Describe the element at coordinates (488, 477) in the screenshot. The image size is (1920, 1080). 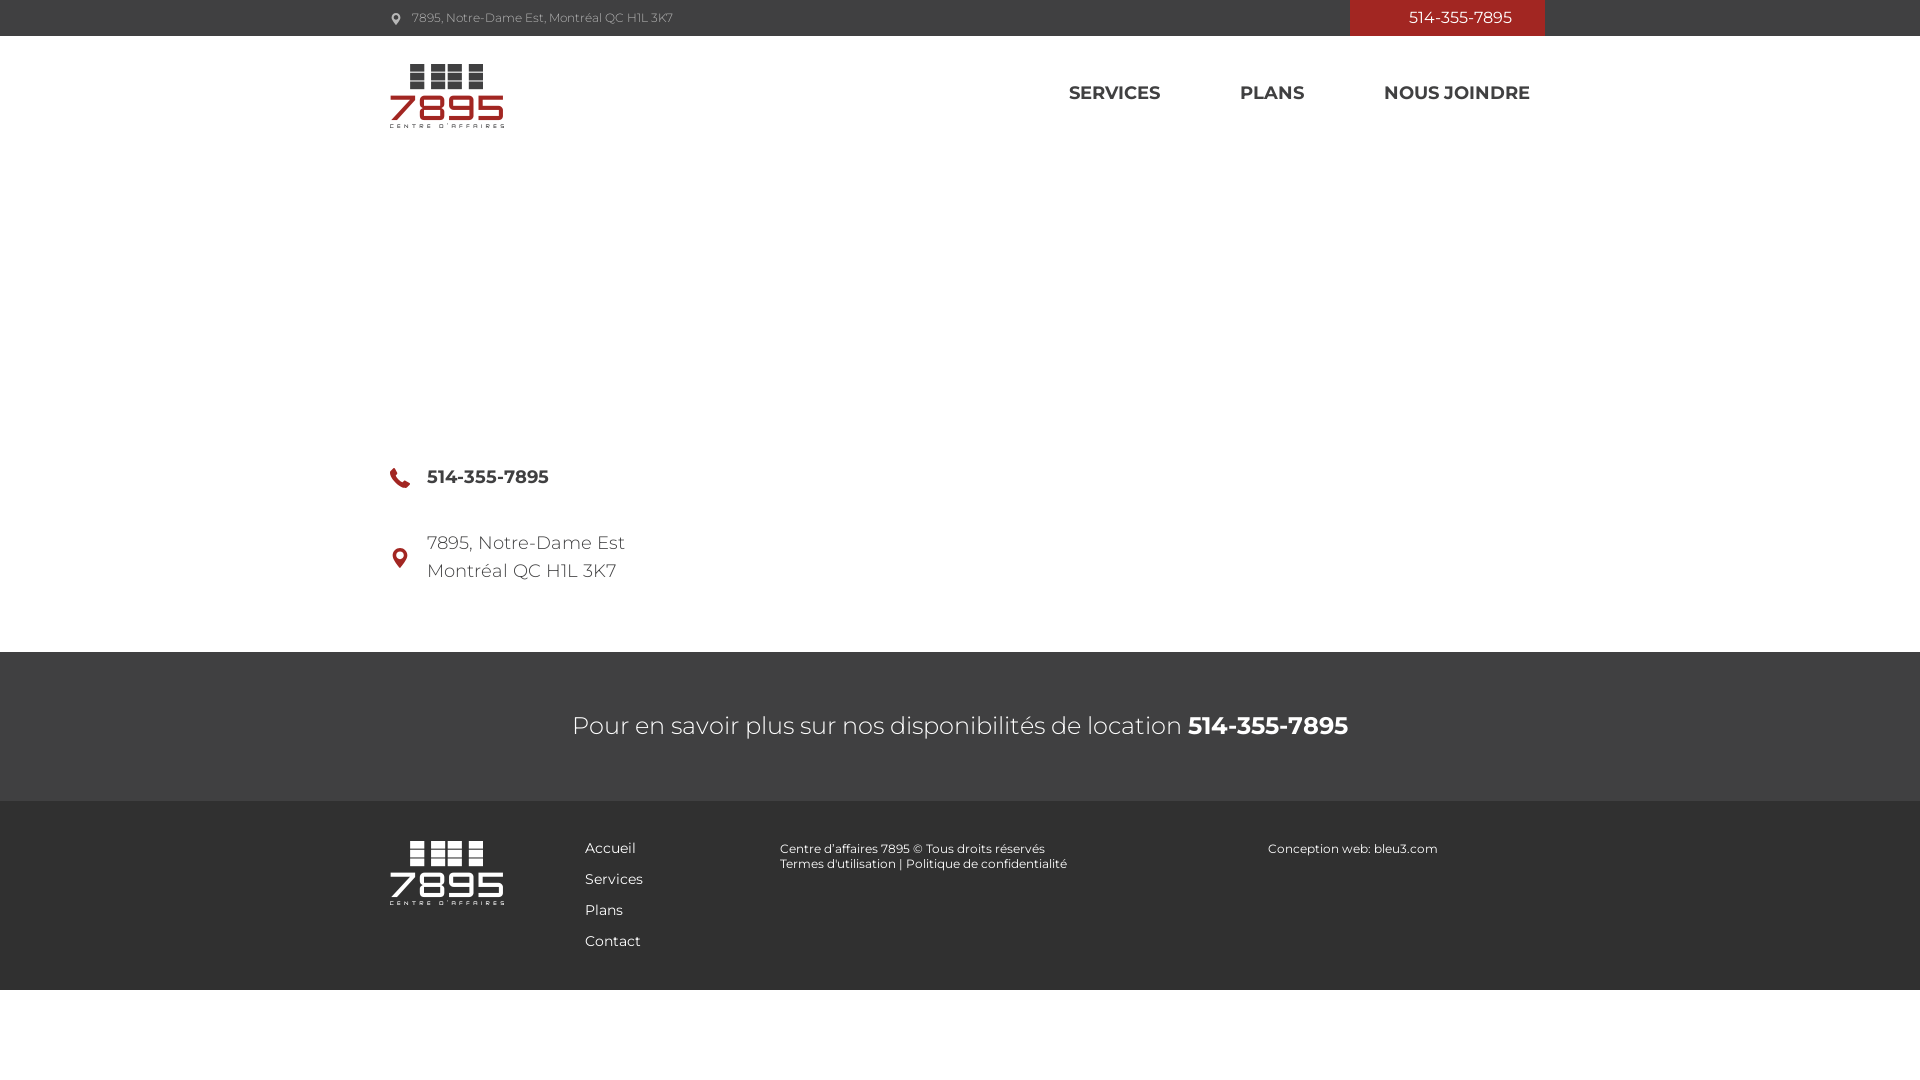
I see `514-355-7895` at that location.